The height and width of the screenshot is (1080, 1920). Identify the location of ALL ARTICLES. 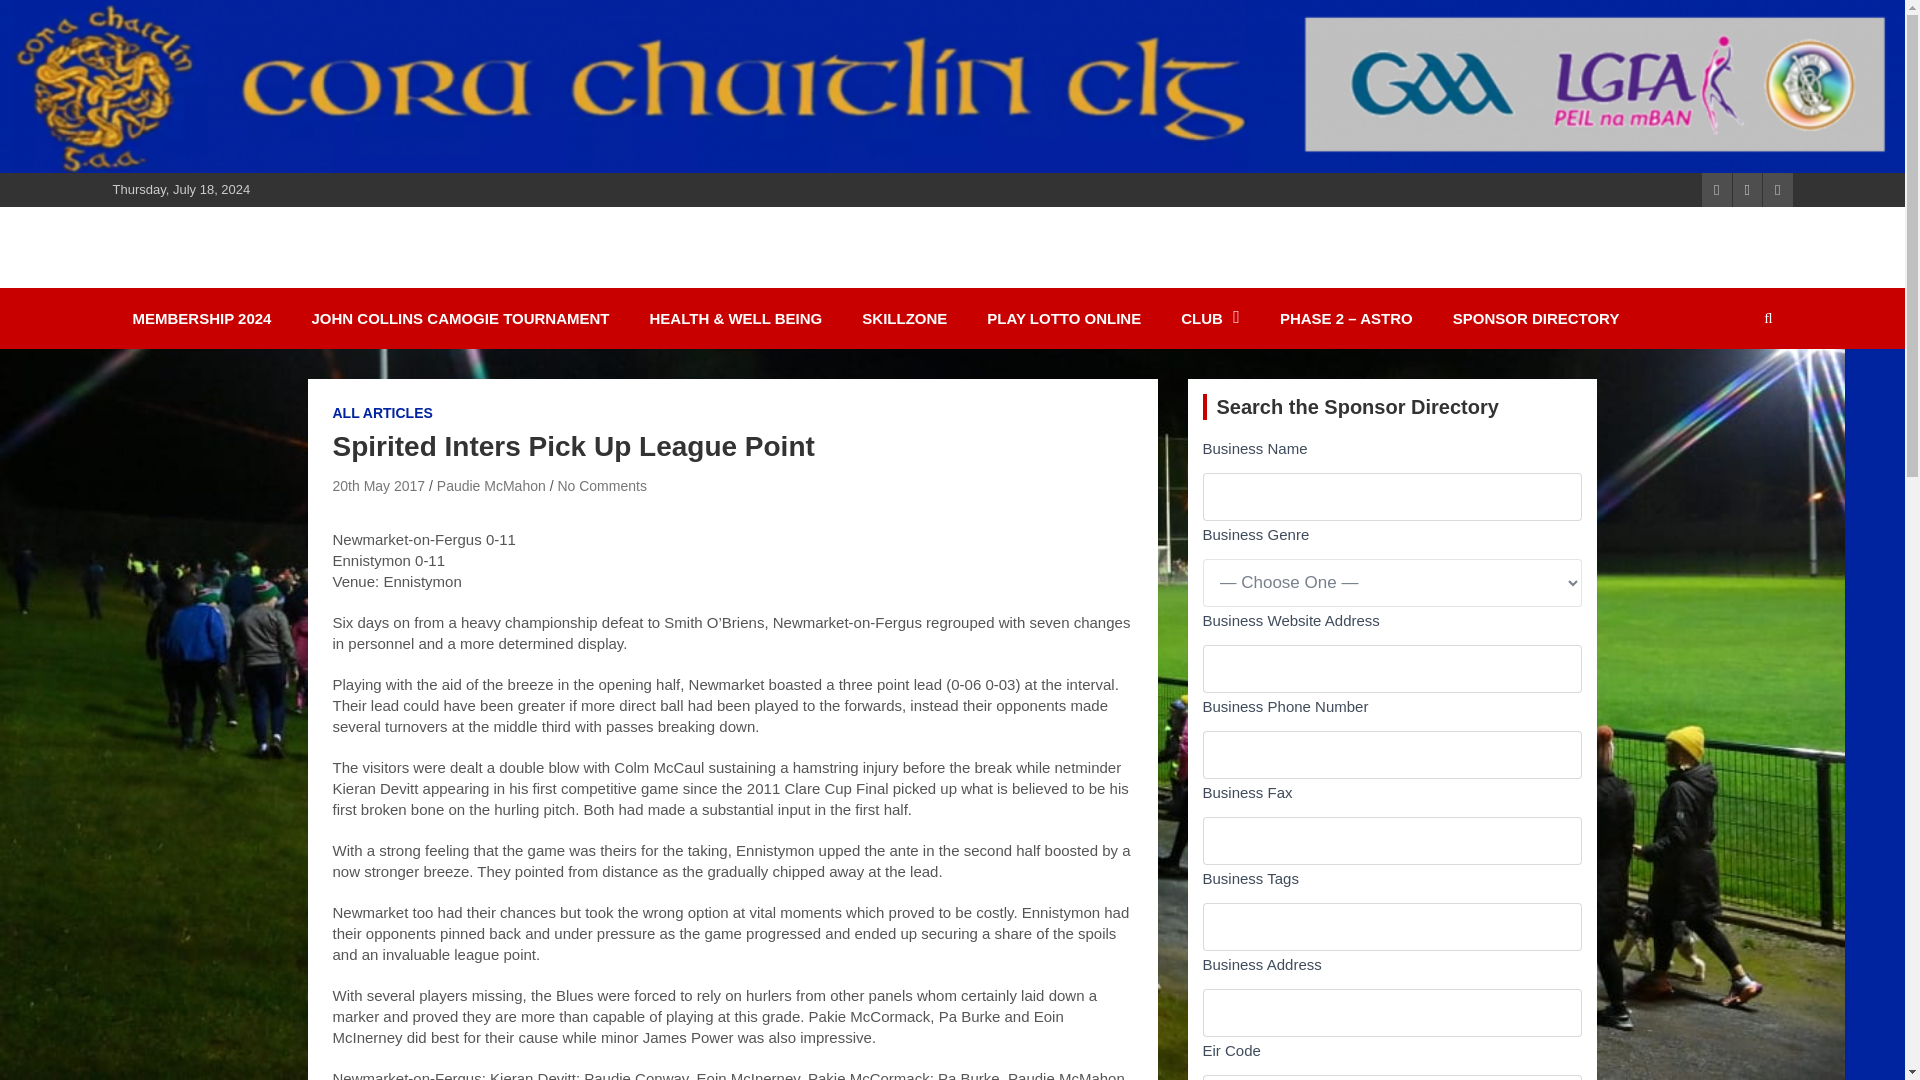
(382, 414).